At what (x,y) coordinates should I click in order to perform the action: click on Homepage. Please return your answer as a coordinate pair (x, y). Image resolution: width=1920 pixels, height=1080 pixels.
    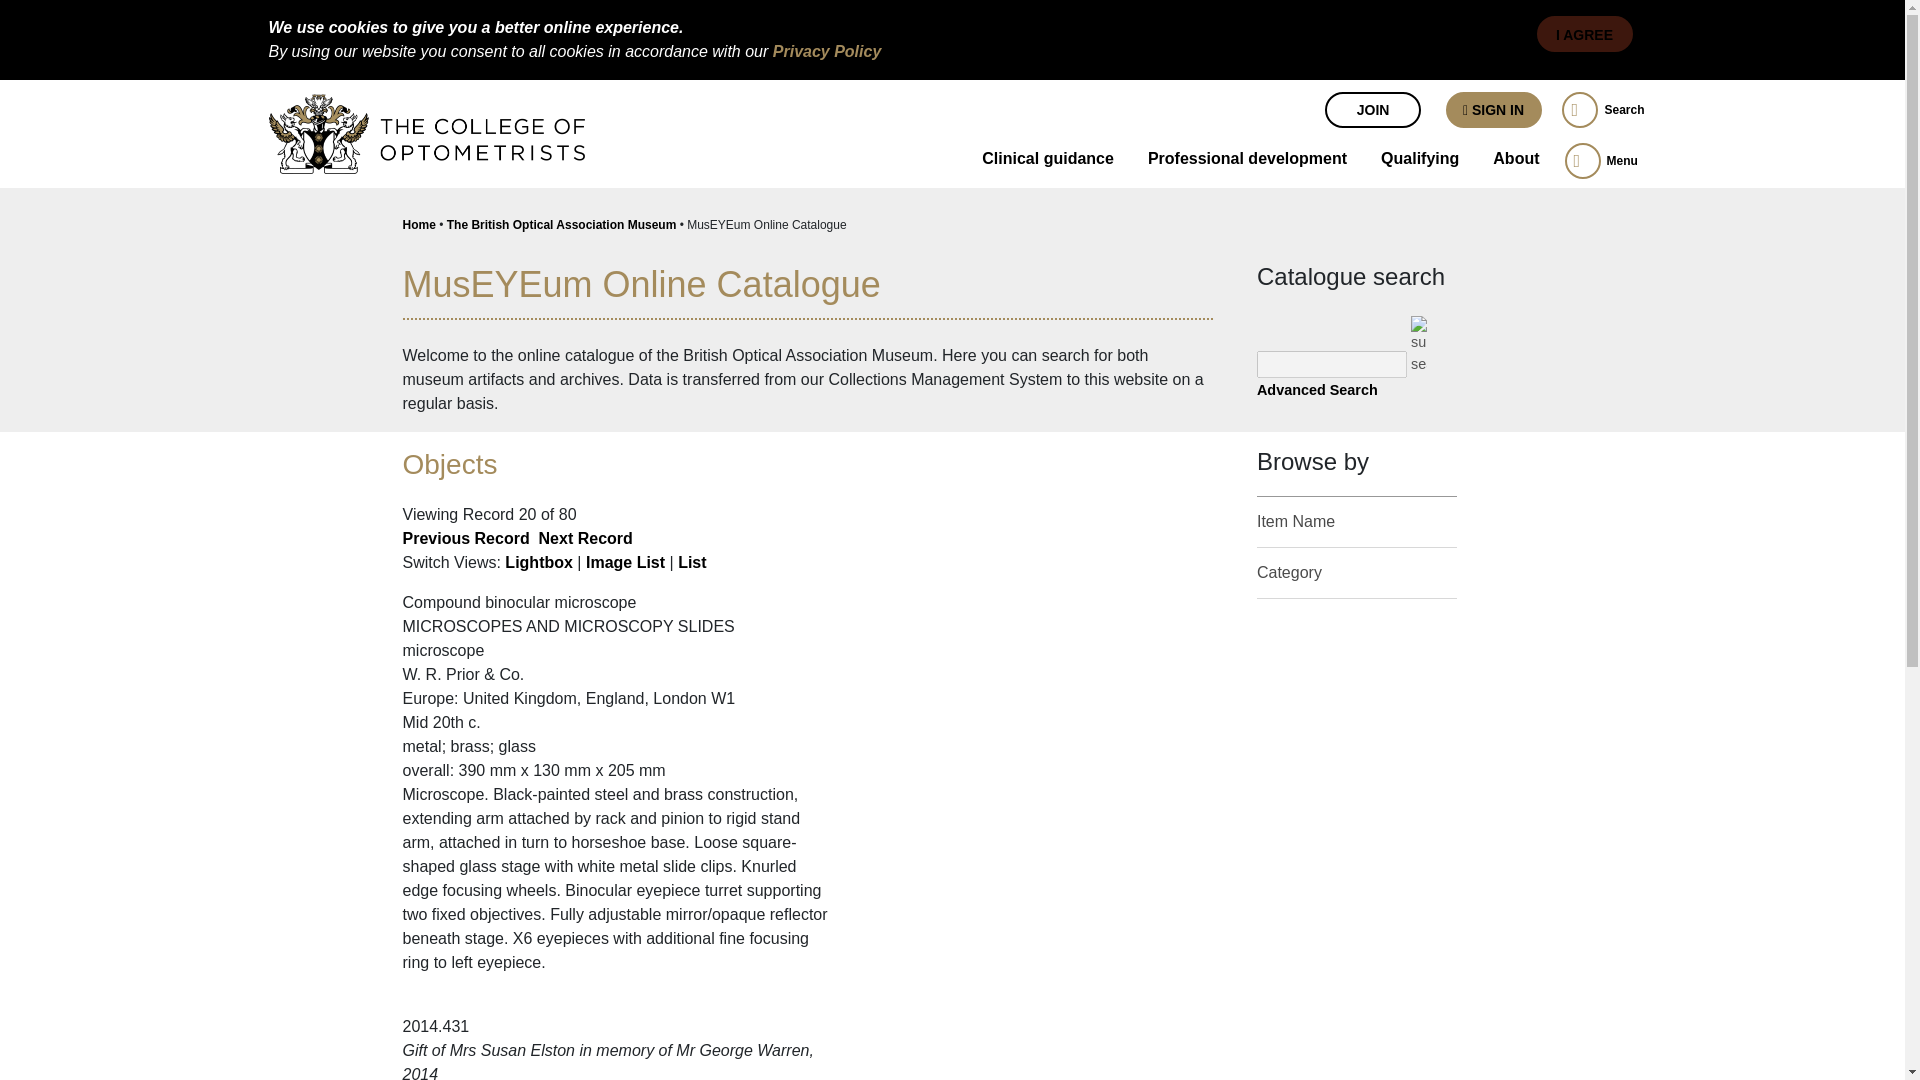
    Looking at the image, I should click on (368, 106).